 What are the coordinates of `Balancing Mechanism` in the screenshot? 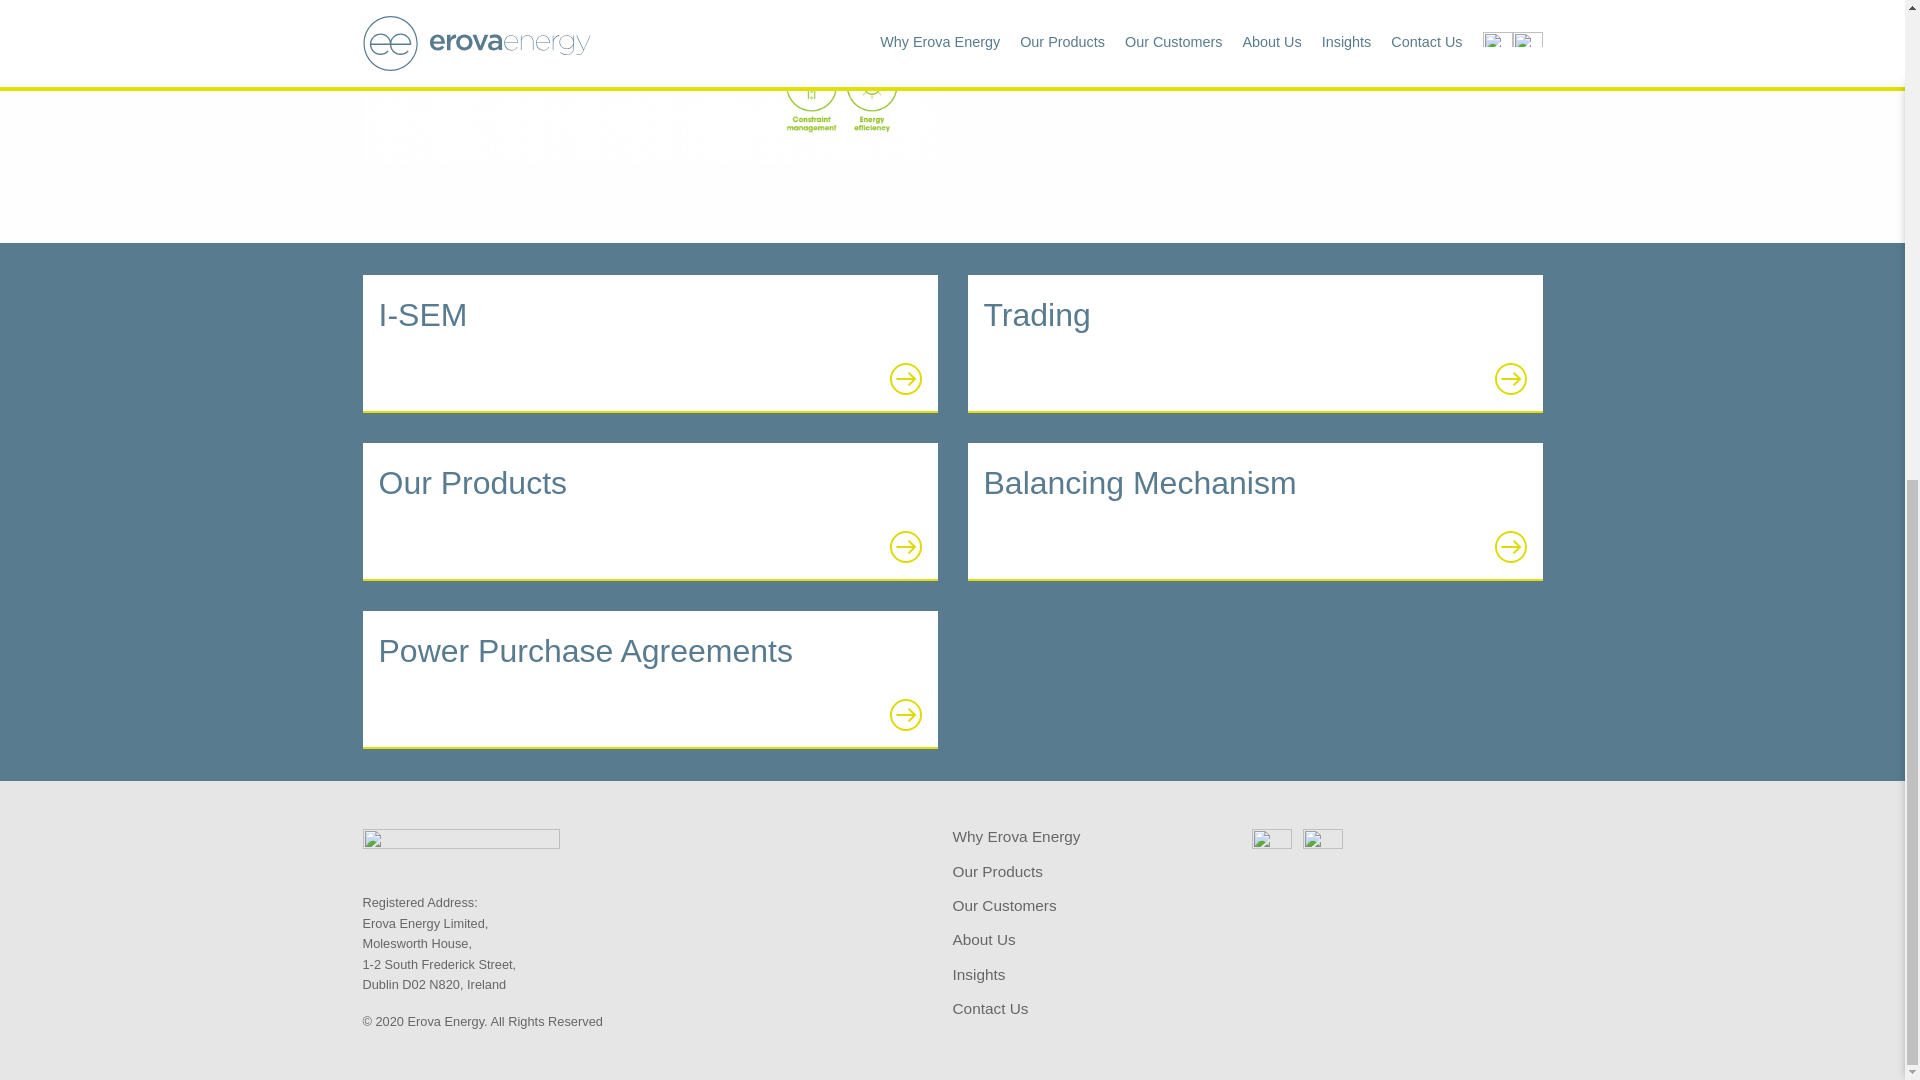 It's located at (1255, 512).